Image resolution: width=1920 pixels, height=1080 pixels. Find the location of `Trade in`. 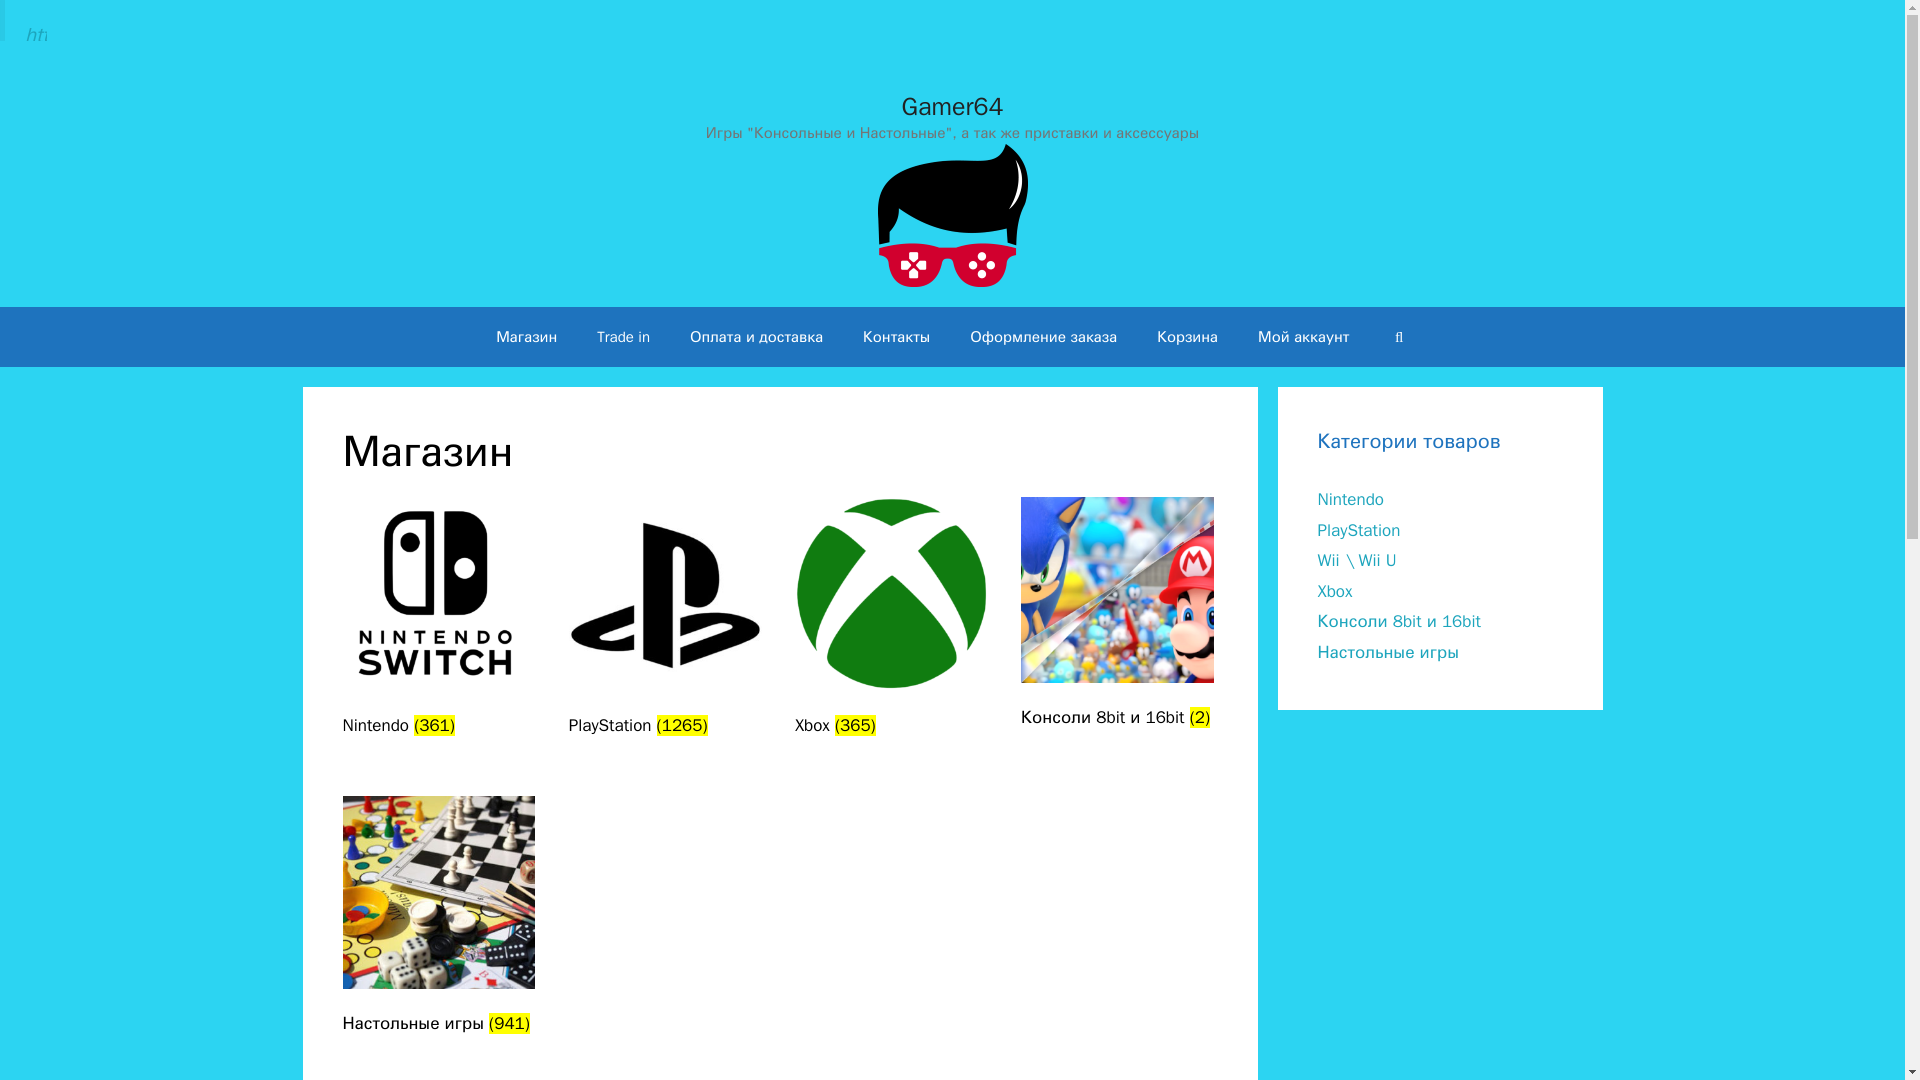

Trade in is located at coordinates (624, 336).